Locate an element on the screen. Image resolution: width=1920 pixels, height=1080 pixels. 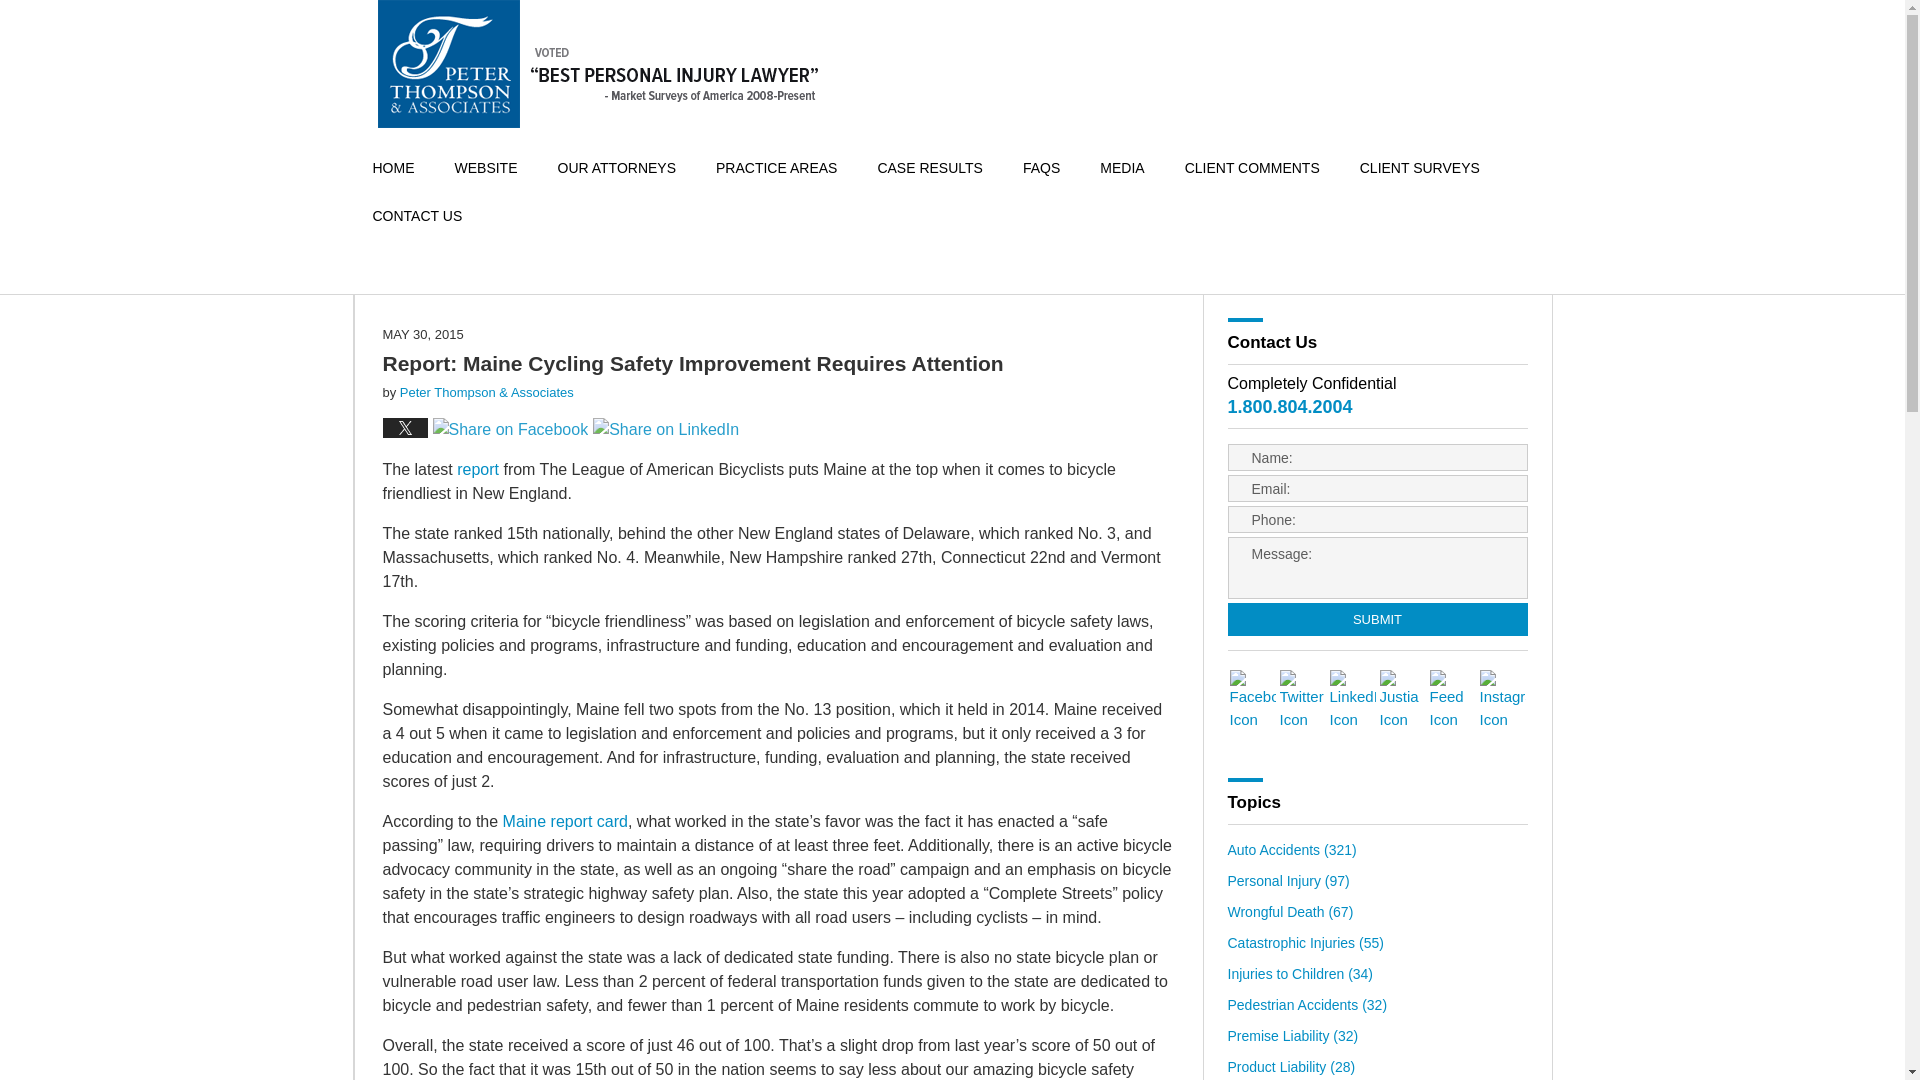
Maine report card is located at coordinates (562, 822).